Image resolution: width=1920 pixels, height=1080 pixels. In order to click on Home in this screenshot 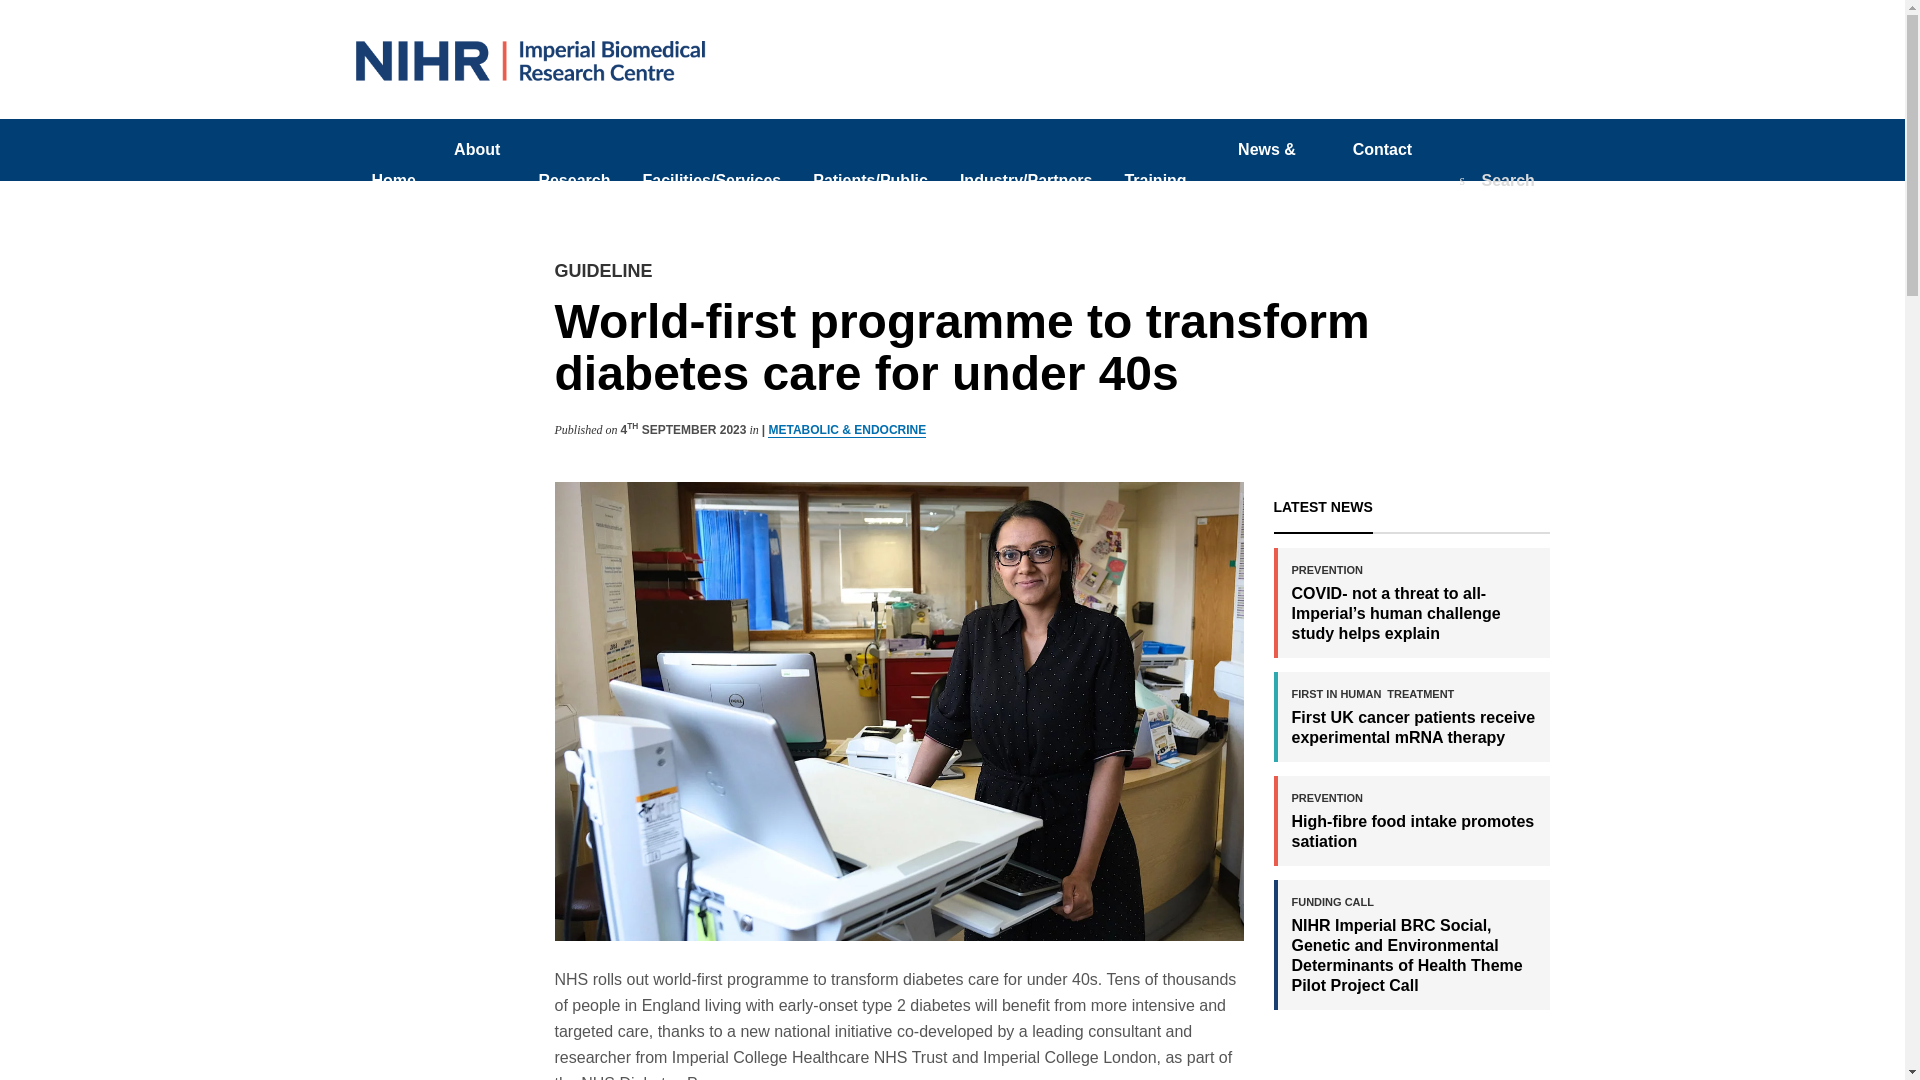, I will do `click(394, 180)`.